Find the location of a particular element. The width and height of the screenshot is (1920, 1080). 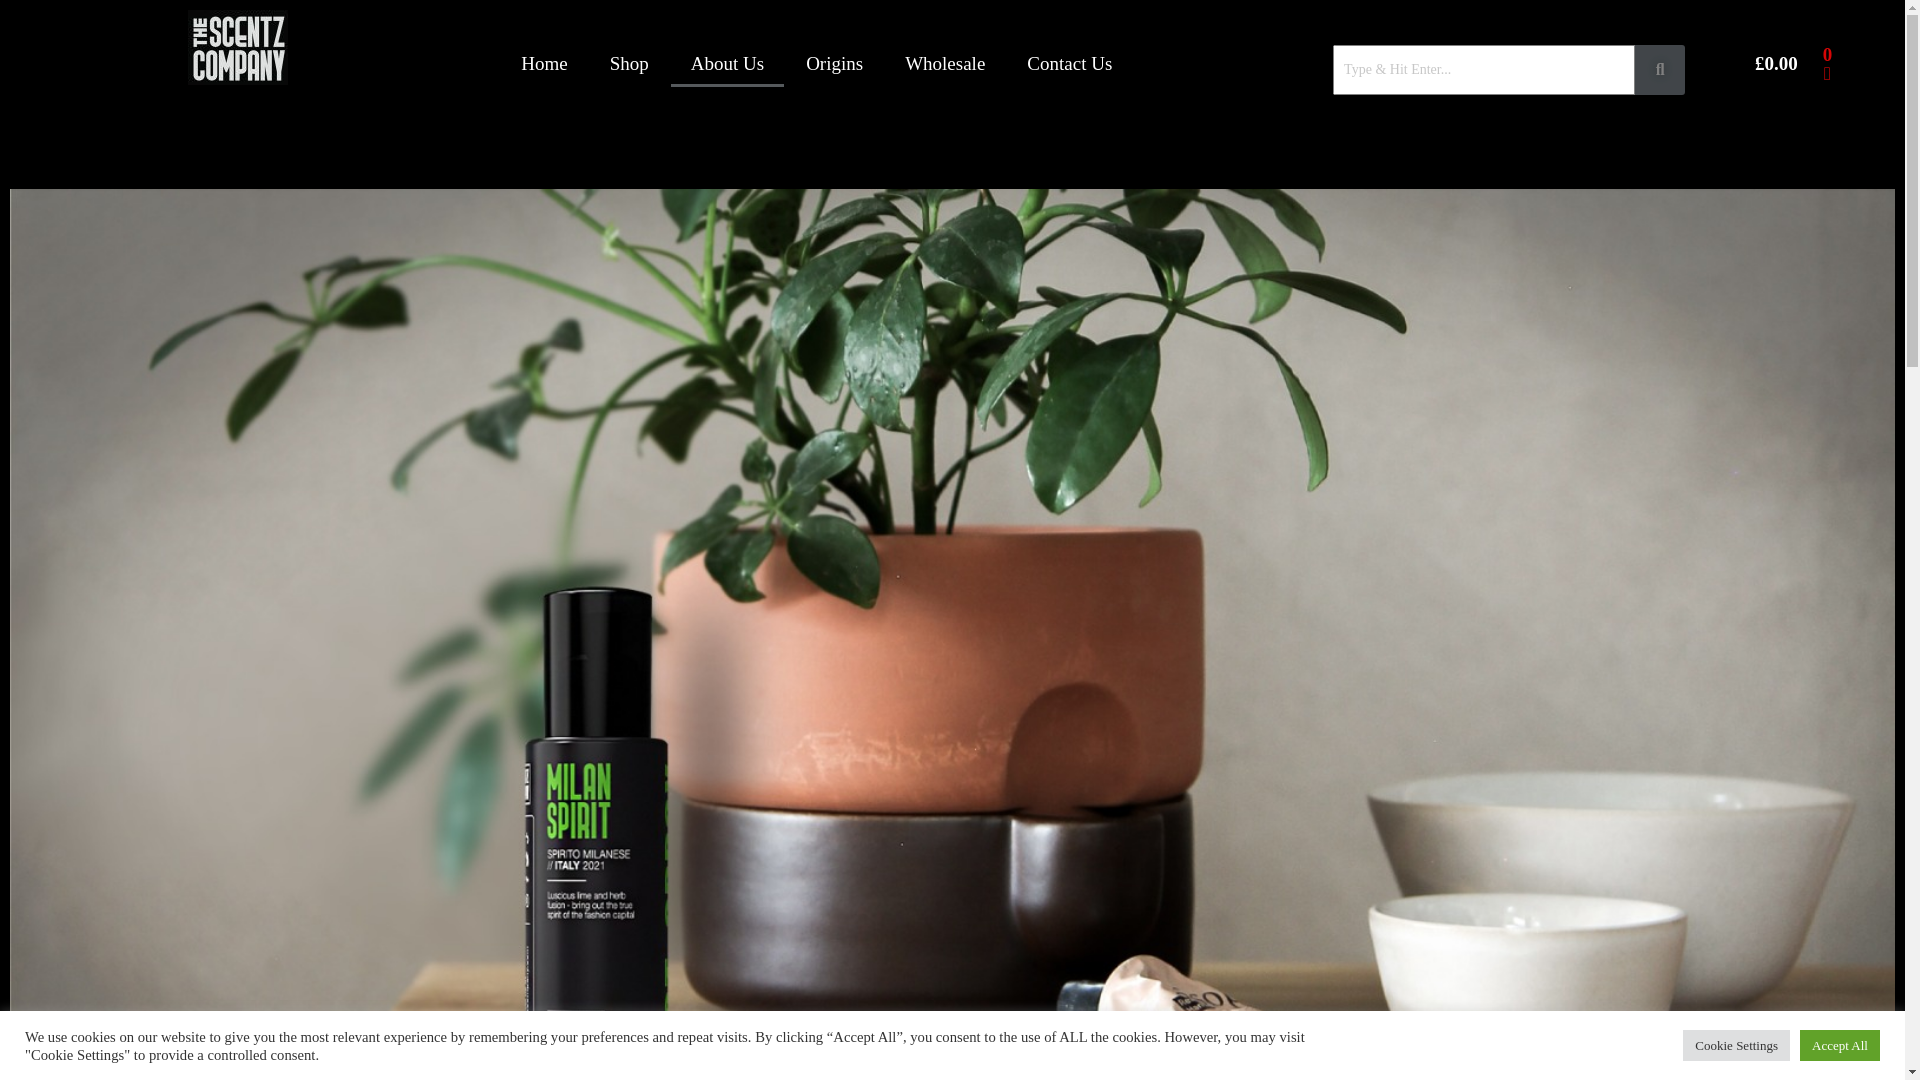

scentzcompanybgrep is located at coordinates (238, 47).